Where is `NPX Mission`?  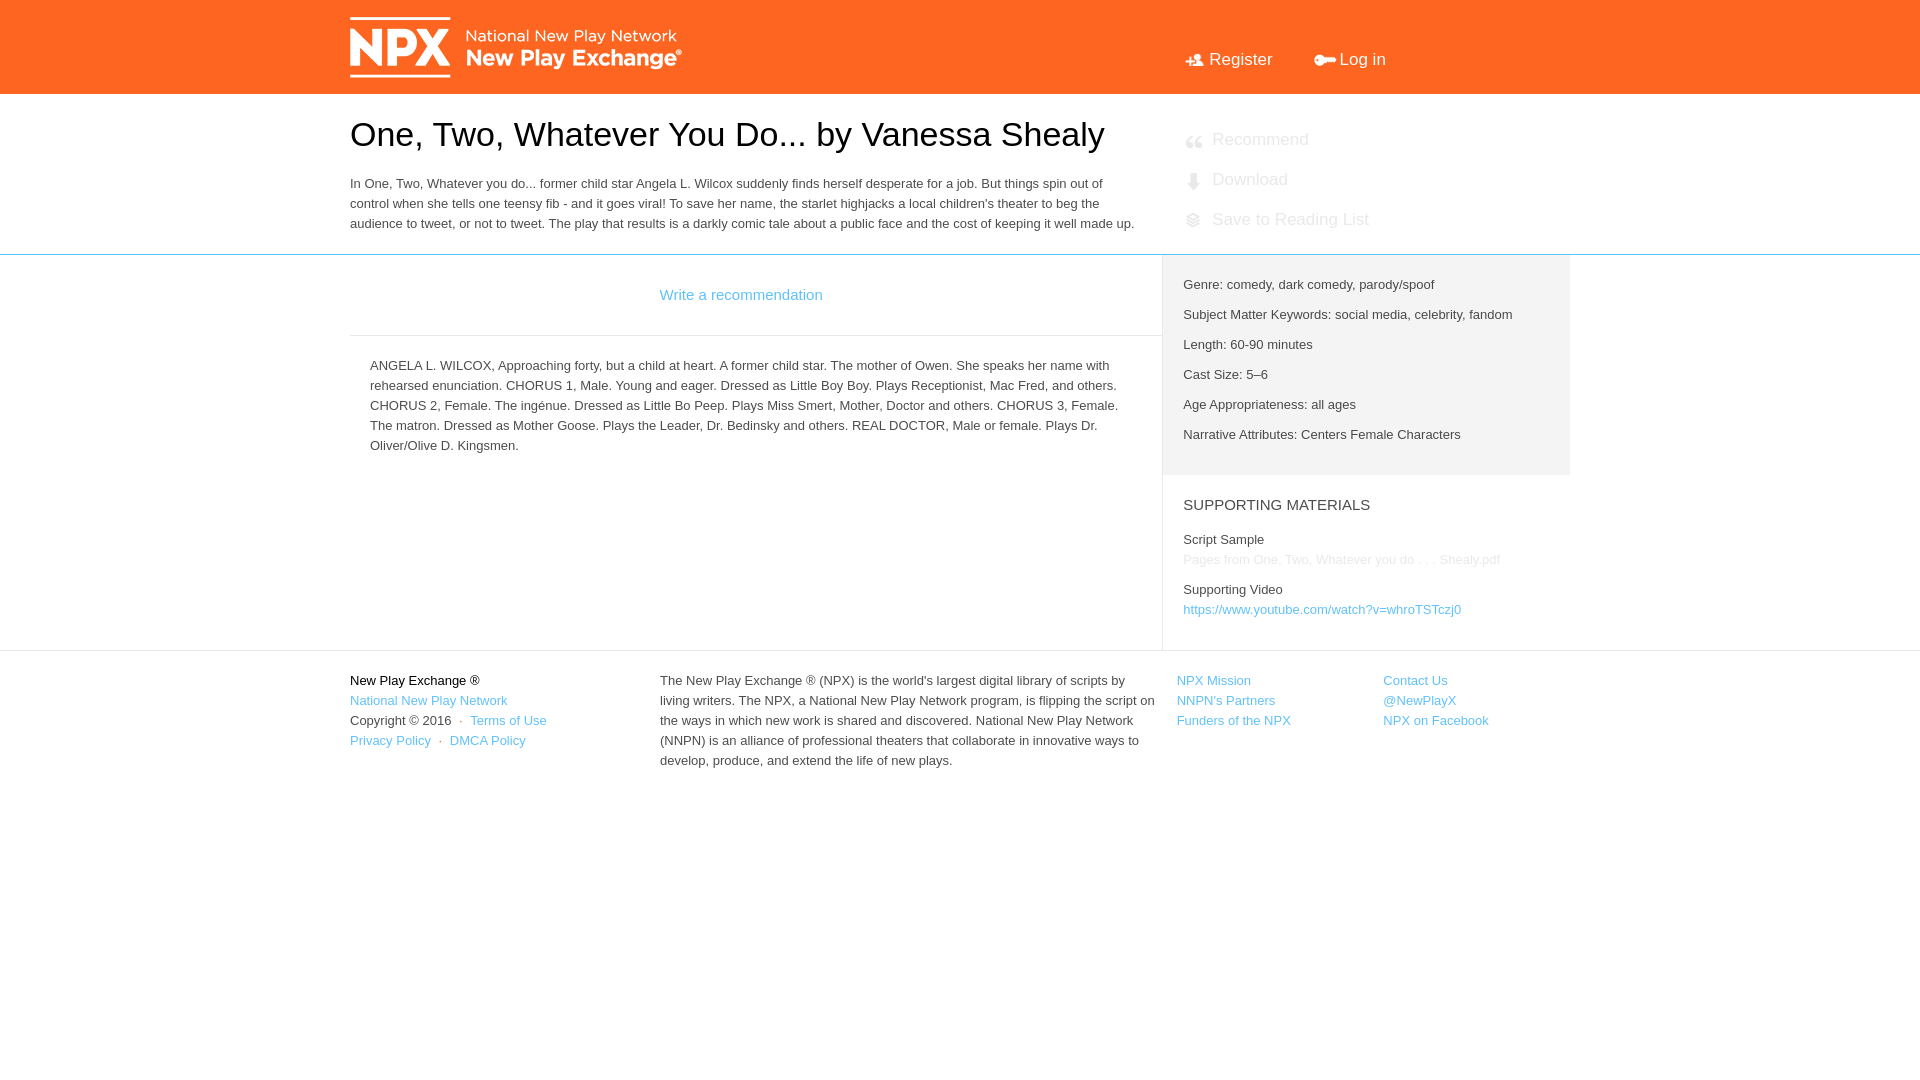
NPX Mission is located at coordinates (1214, 680).